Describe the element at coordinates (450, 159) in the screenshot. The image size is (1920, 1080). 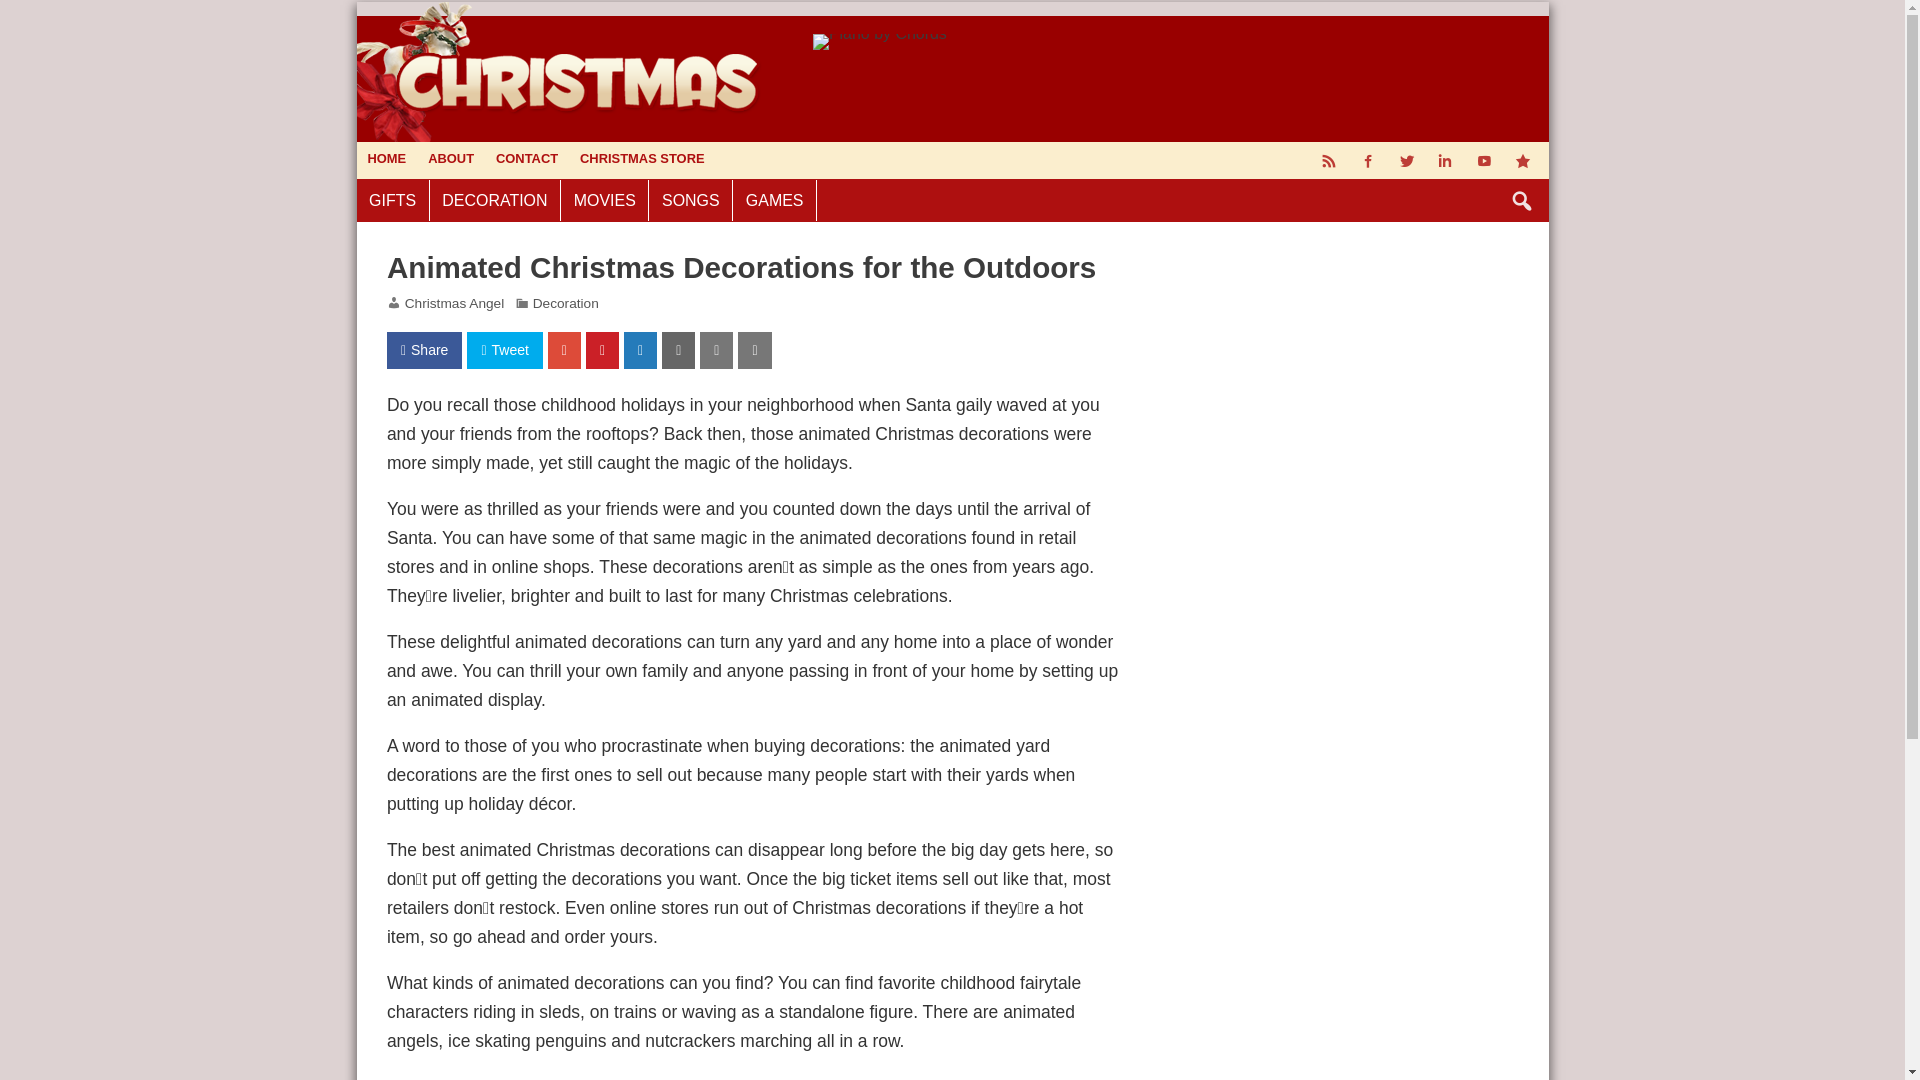
I see `ABOUT` at that location.